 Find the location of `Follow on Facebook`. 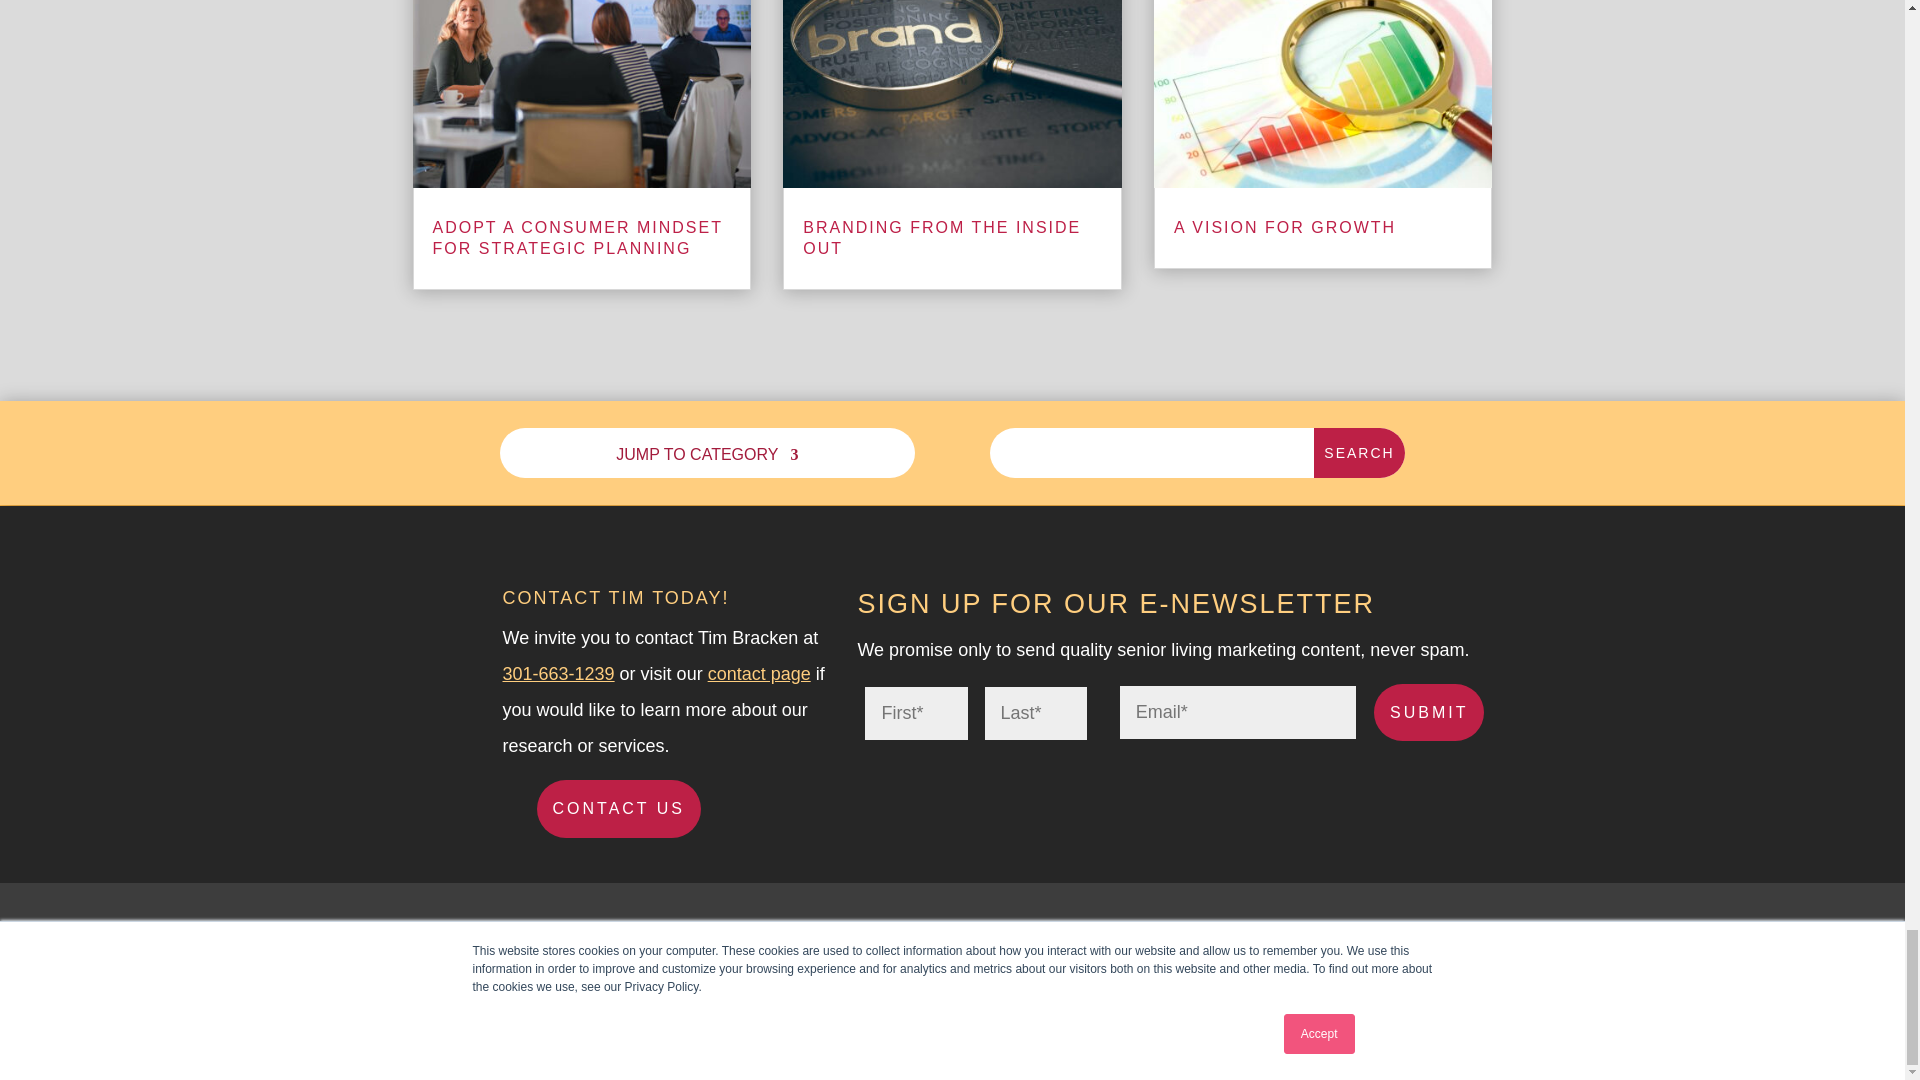

Follow on Facebook is located at coordinates (1329, 940).